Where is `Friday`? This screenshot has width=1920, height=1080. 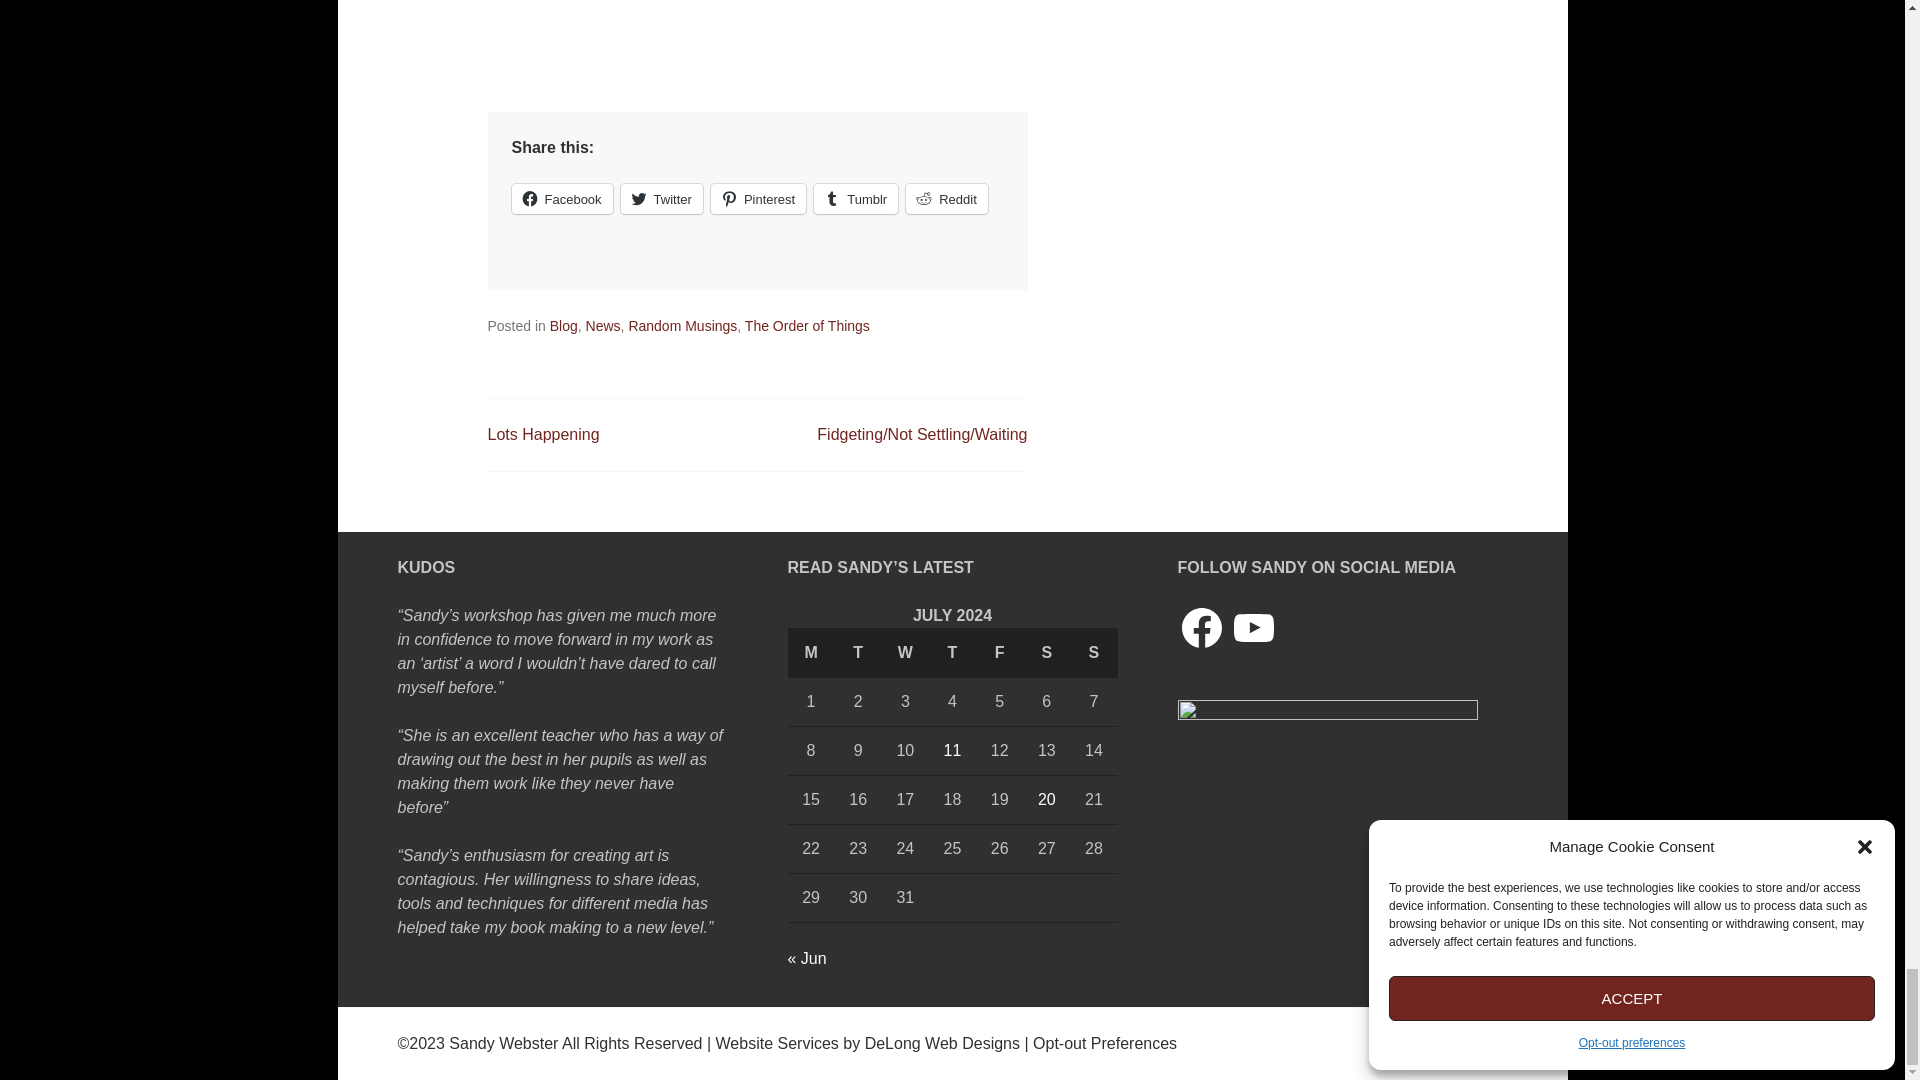
Friday is located at coordinates (999, 652).